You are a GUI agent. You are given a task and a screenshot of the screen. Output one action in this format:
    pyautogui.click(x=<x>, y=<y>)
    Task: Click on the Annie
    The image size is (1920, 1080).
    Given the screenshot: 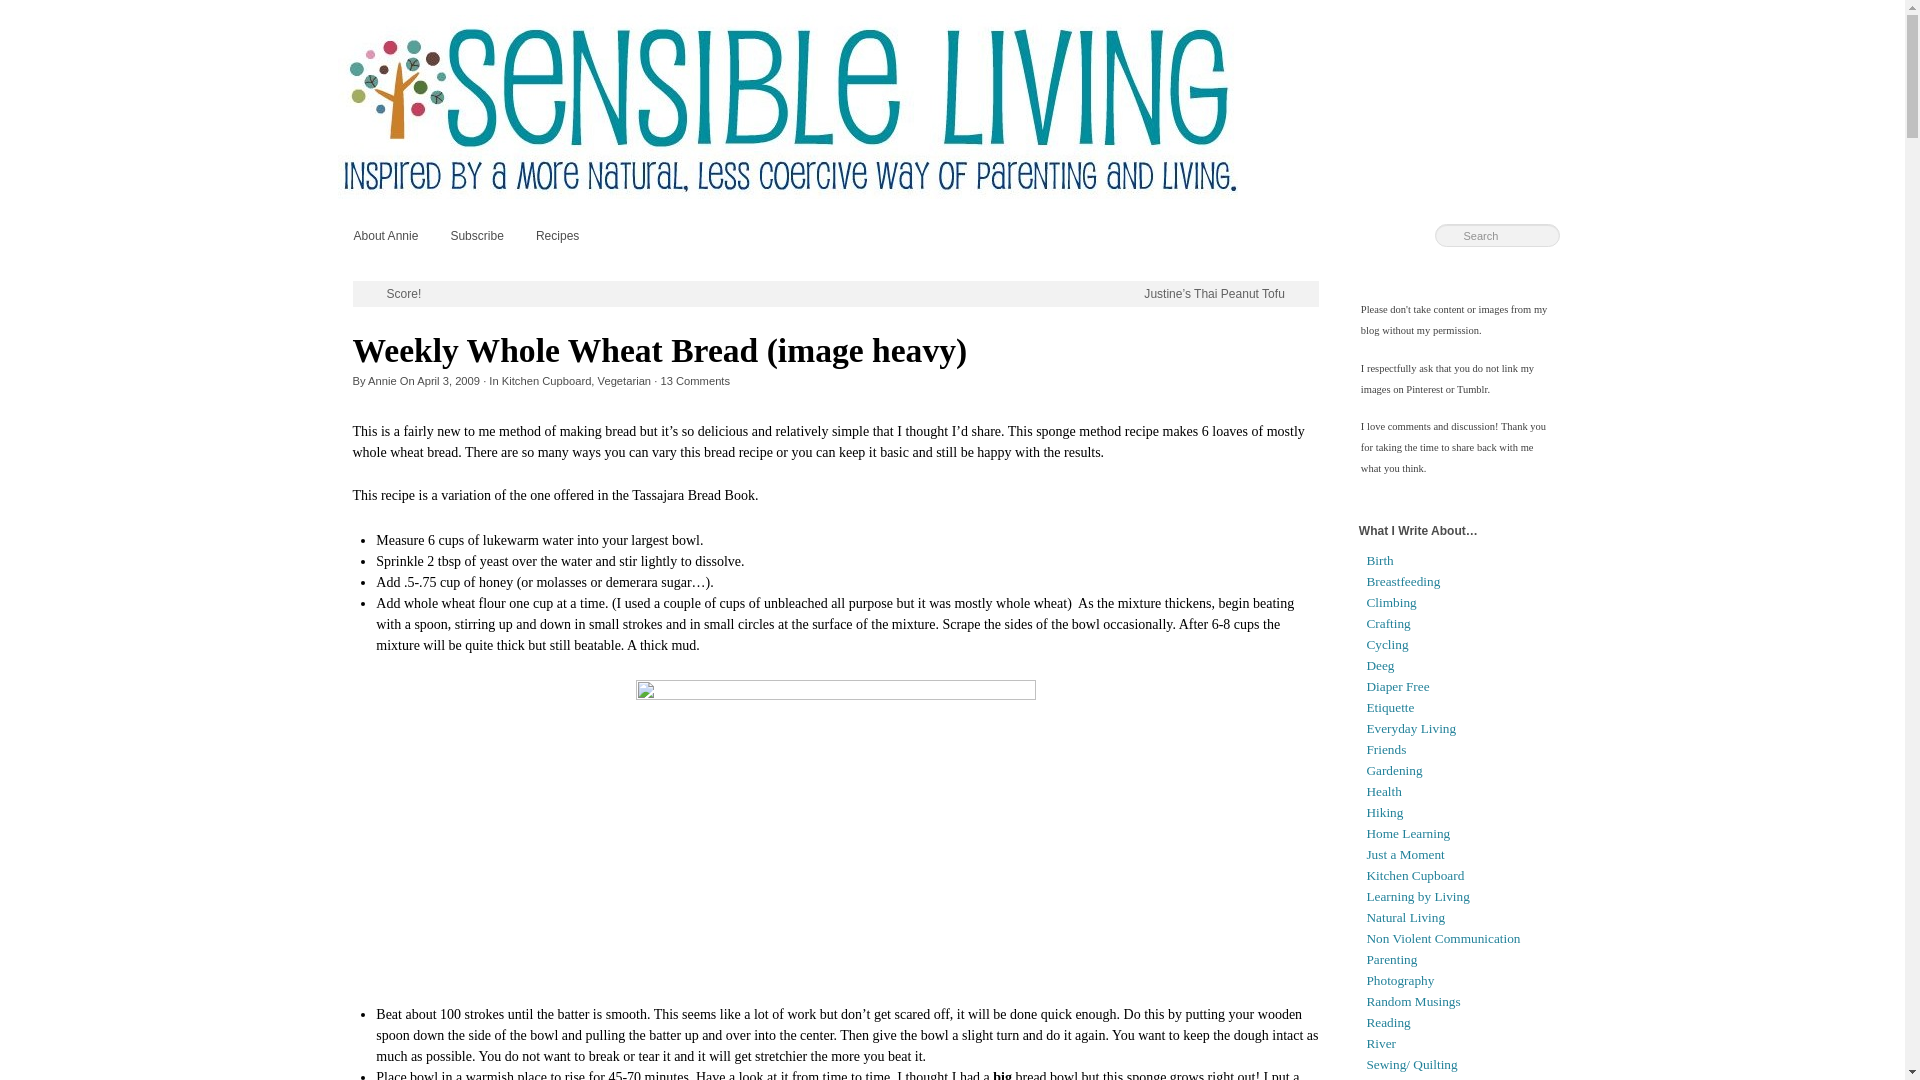 What is the action you would take?
    pyautogui.click(x=382, y=380)
    